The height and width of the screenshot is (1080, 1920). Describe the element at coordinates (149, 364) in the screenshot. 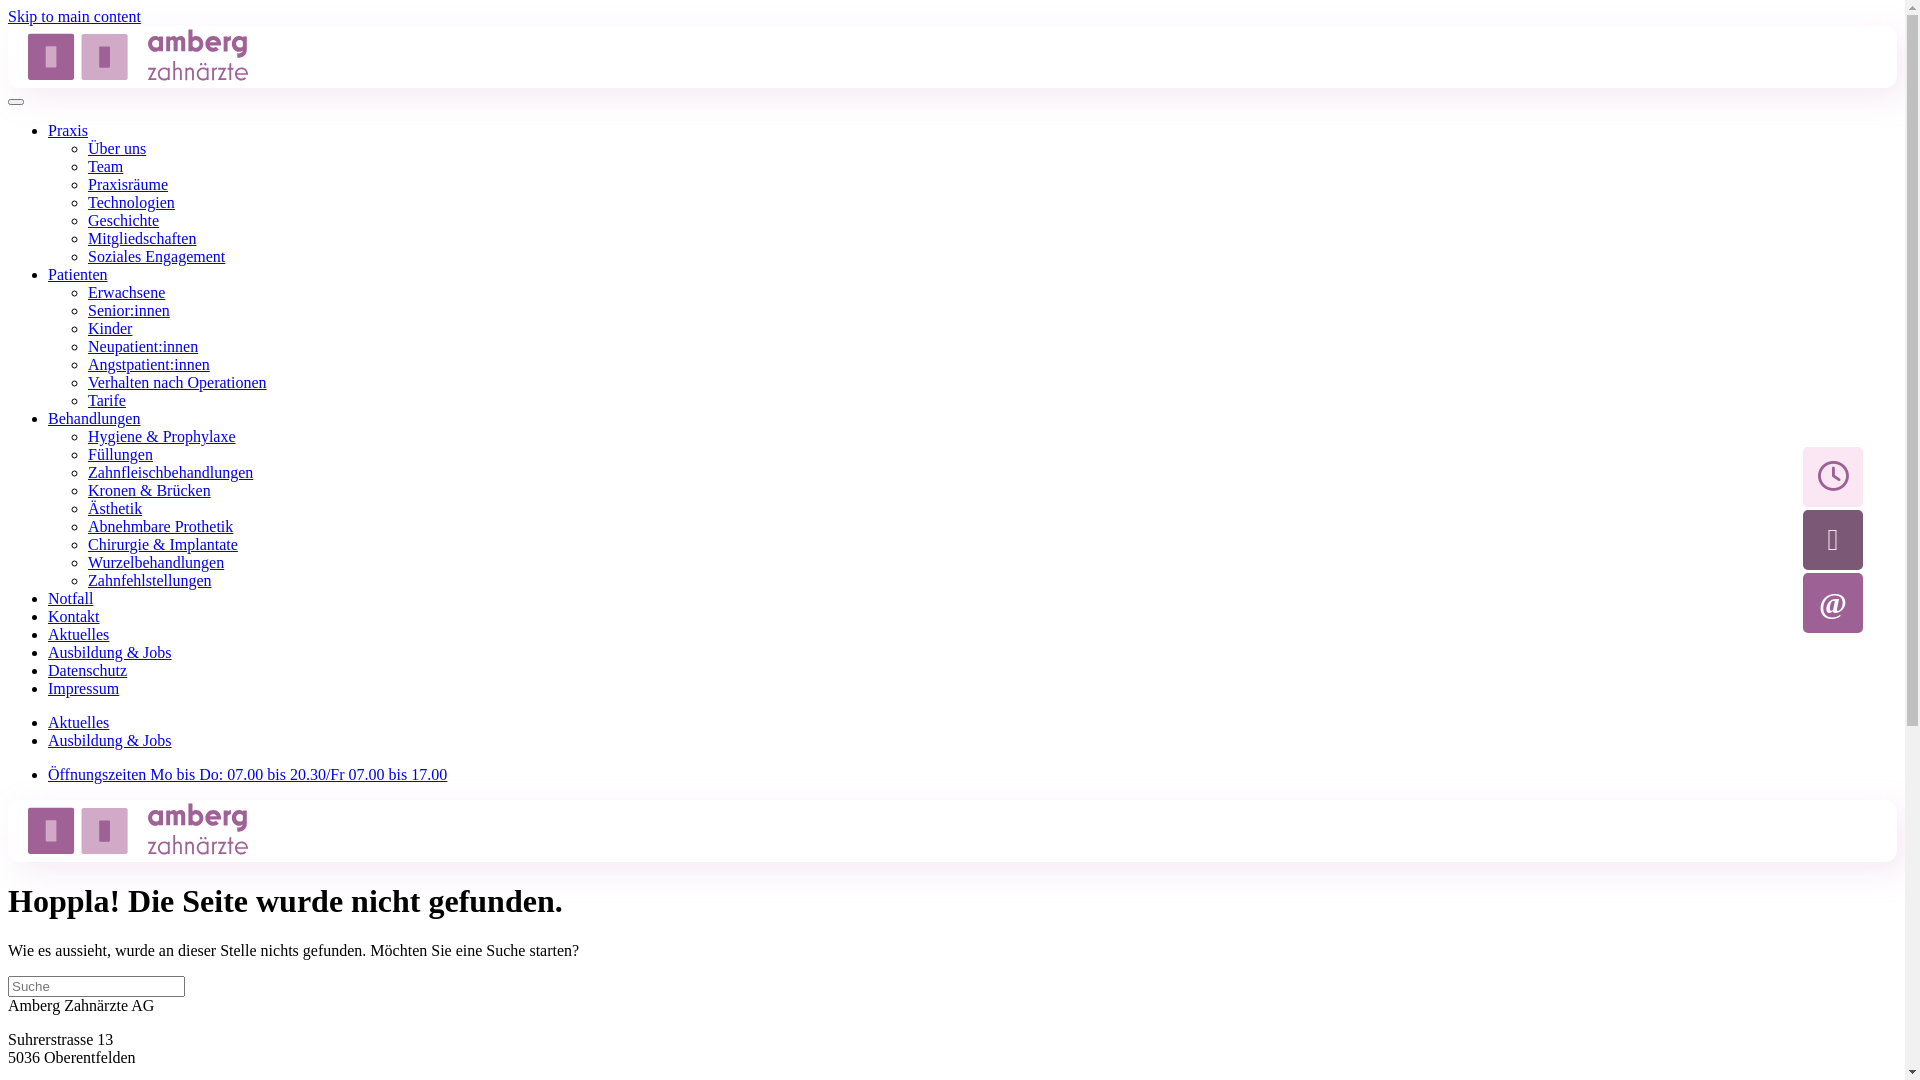

I see `Angstpatient:innen` at that location.